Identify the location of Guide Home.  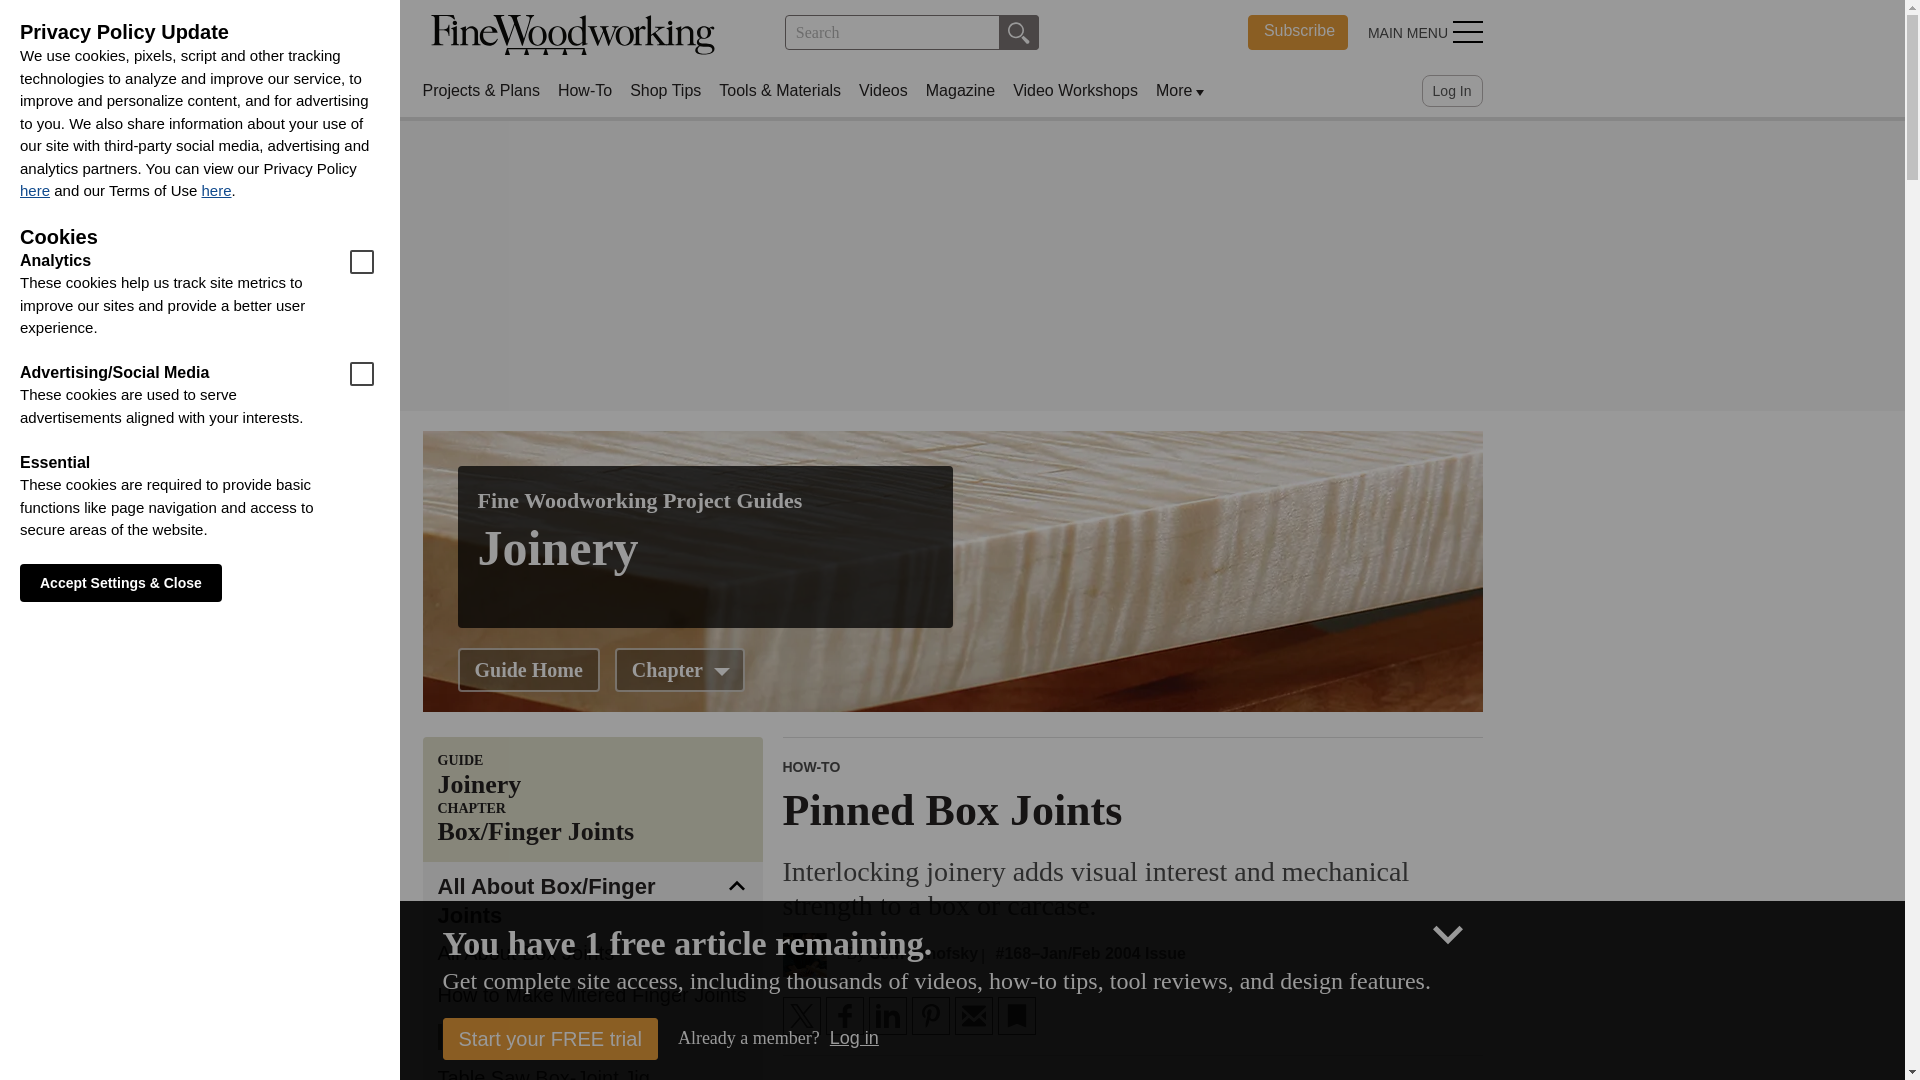
(528, 670).